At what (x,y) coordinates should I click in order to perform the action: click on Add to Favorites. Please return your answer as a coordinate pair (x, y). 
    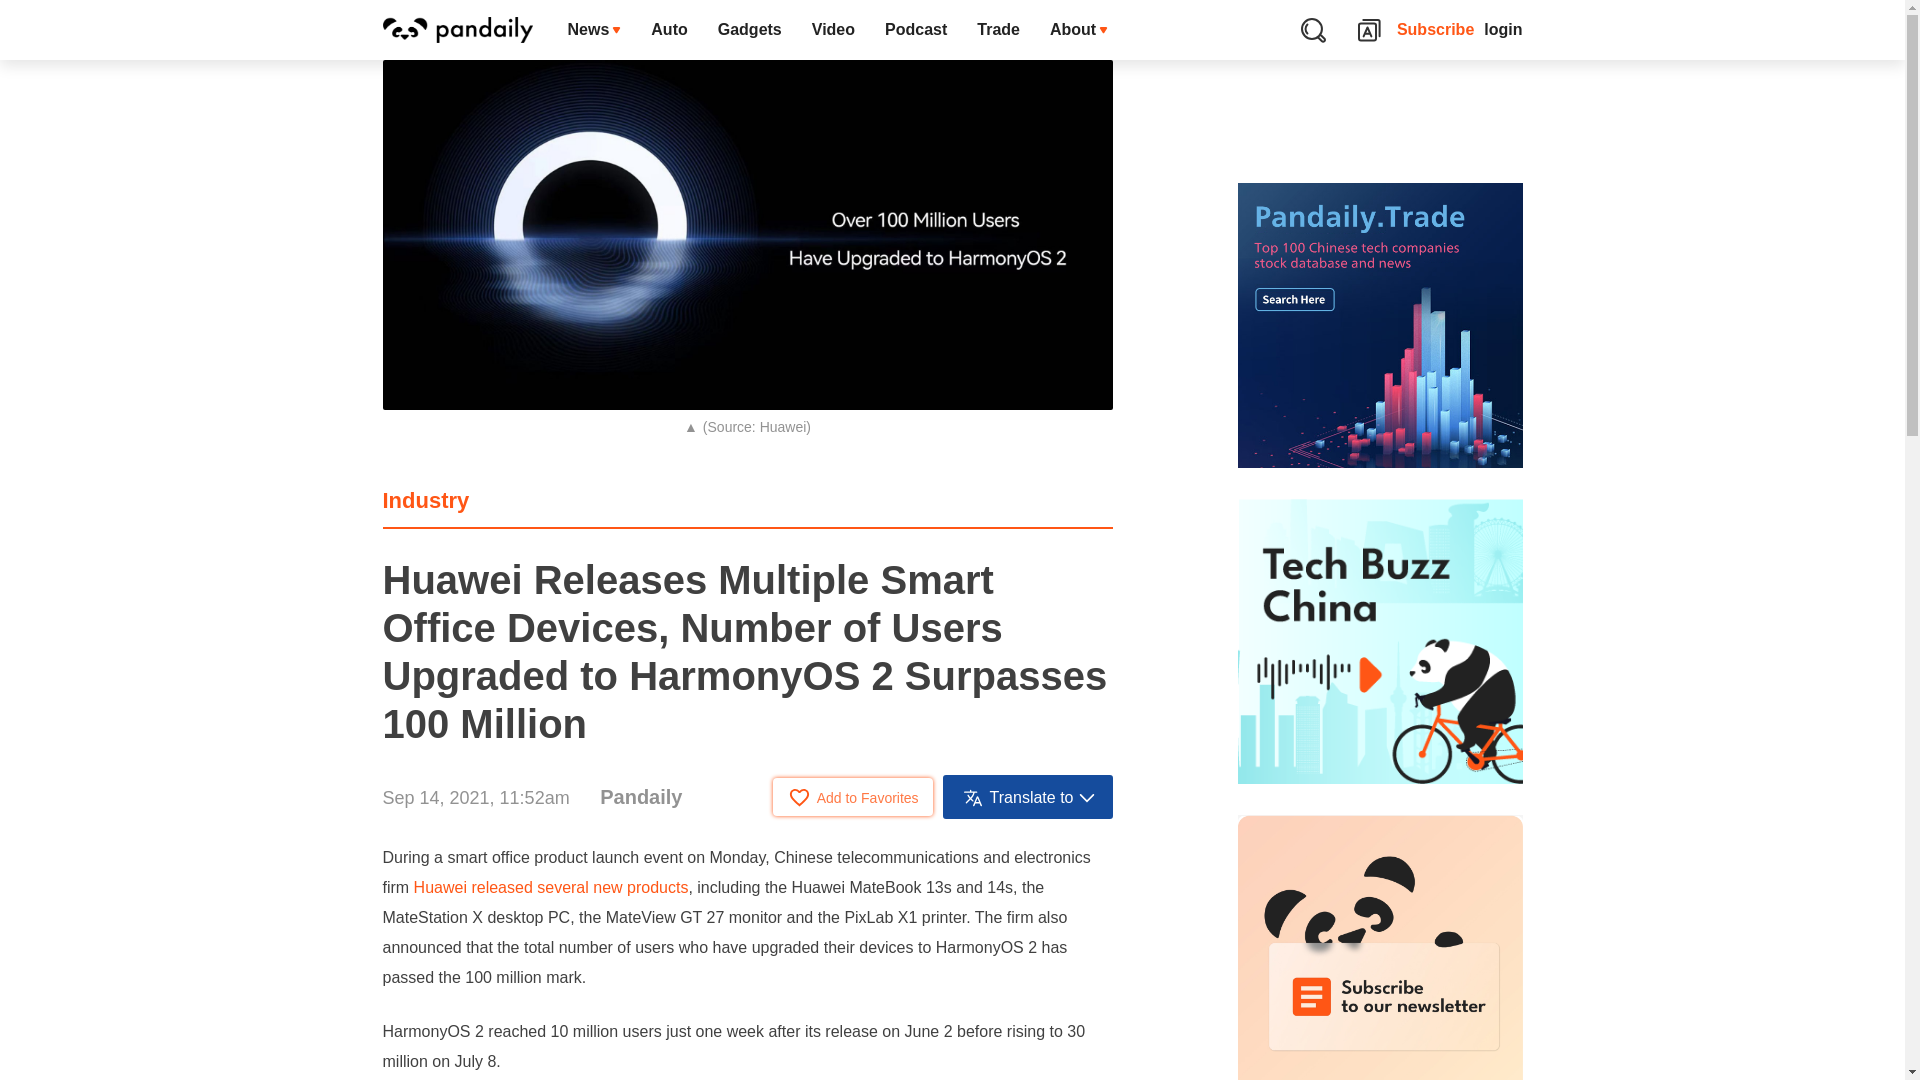
    Looking at the image, I should click on (853, 796).